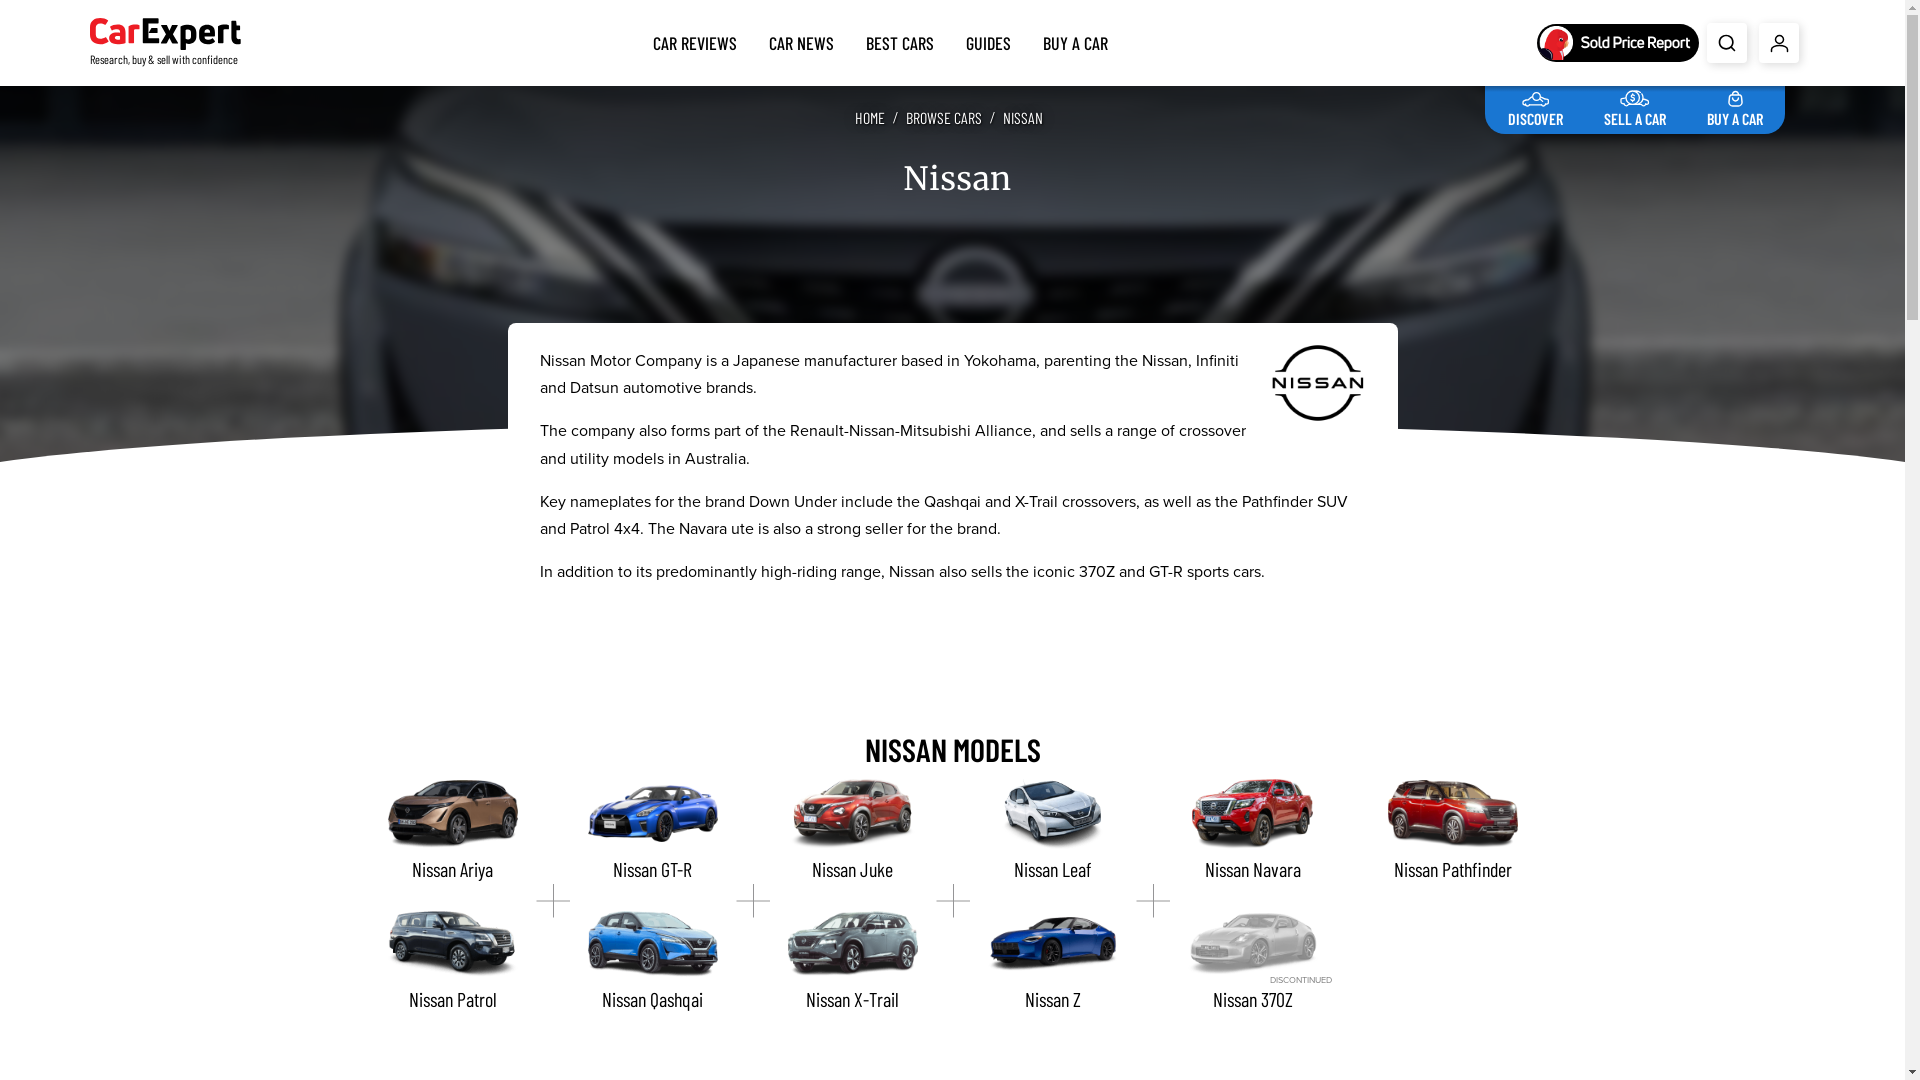 The image size is (1920, 1080). What do you see at coordinates (802, 39) in the screenshot?
I see `CAR NEWS` at bounding box center [802, 39].